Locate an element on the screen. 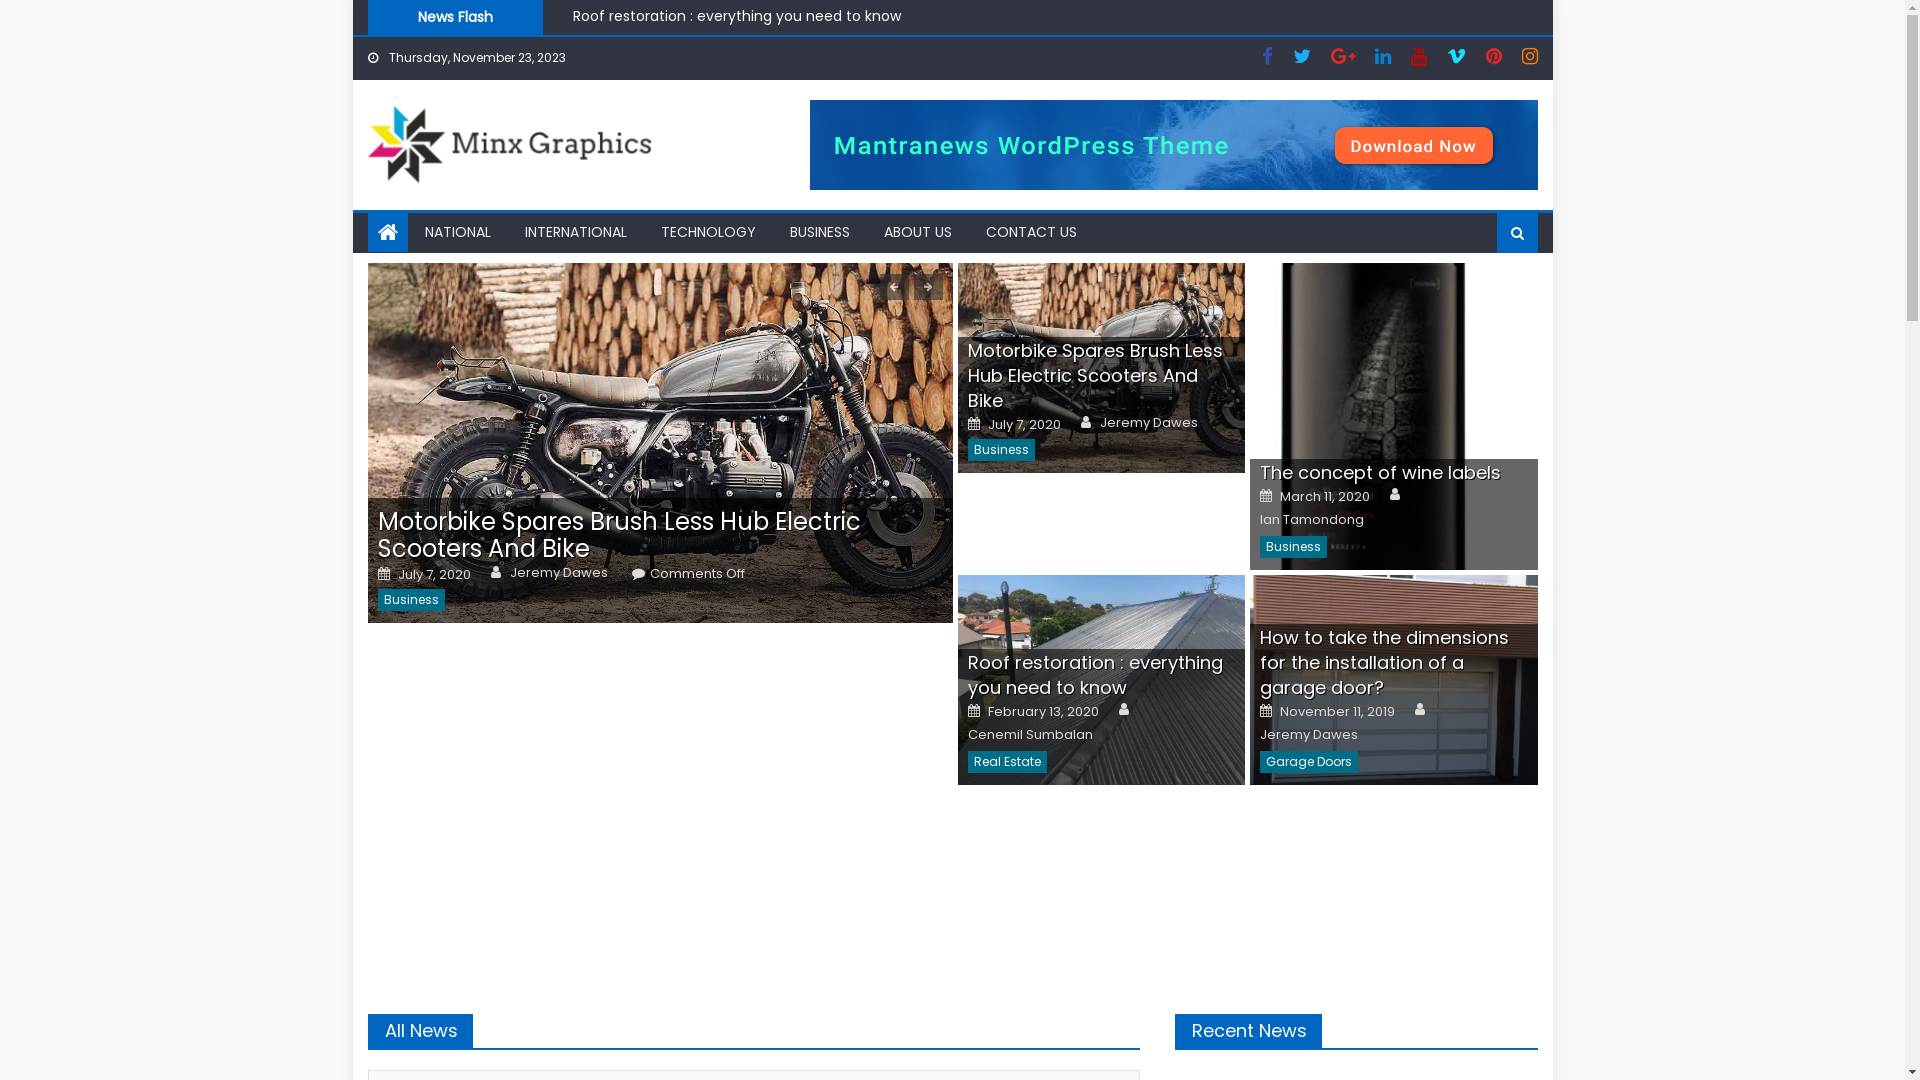  The concept of wine labels is located at coordinates (668, 19).